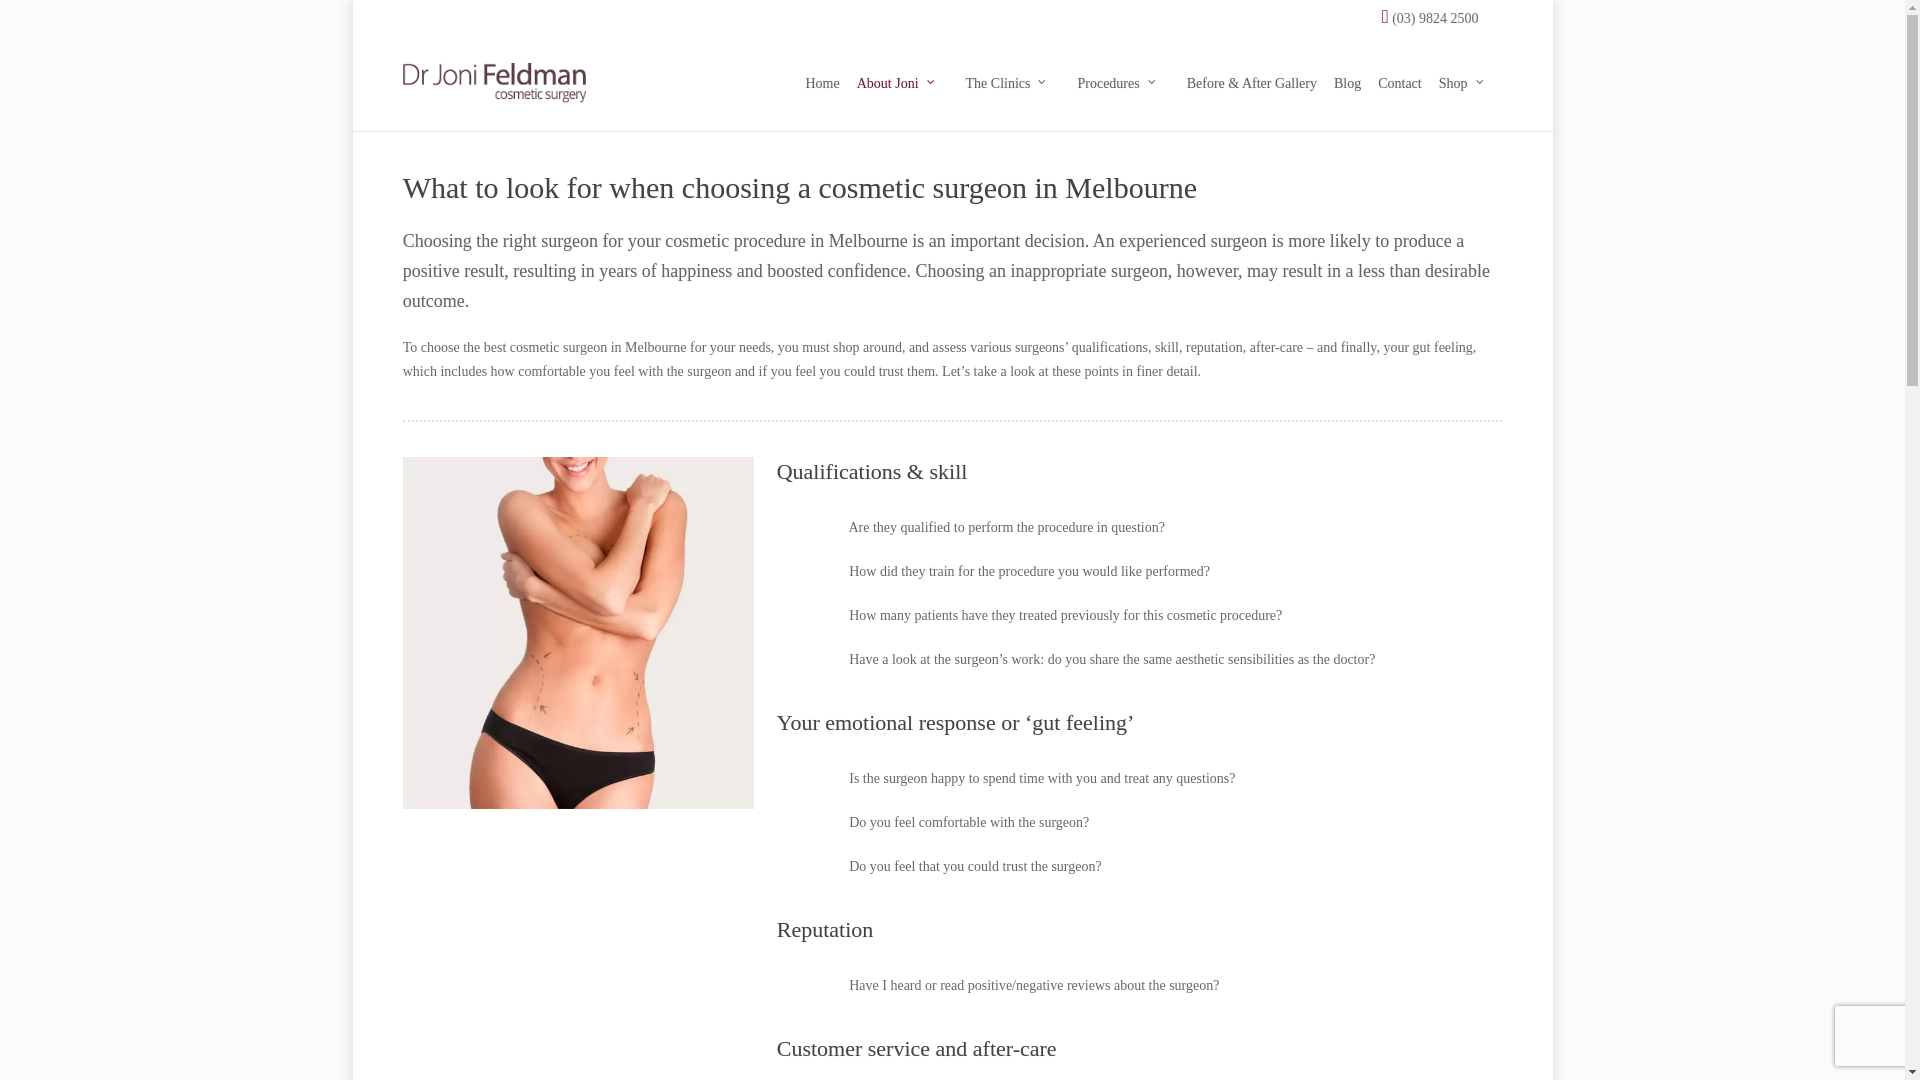 This screenshot has height=1080, width=1920. Describe the element at coordinates (900, 84) in the screenshot. I see `About Joni` at that location.